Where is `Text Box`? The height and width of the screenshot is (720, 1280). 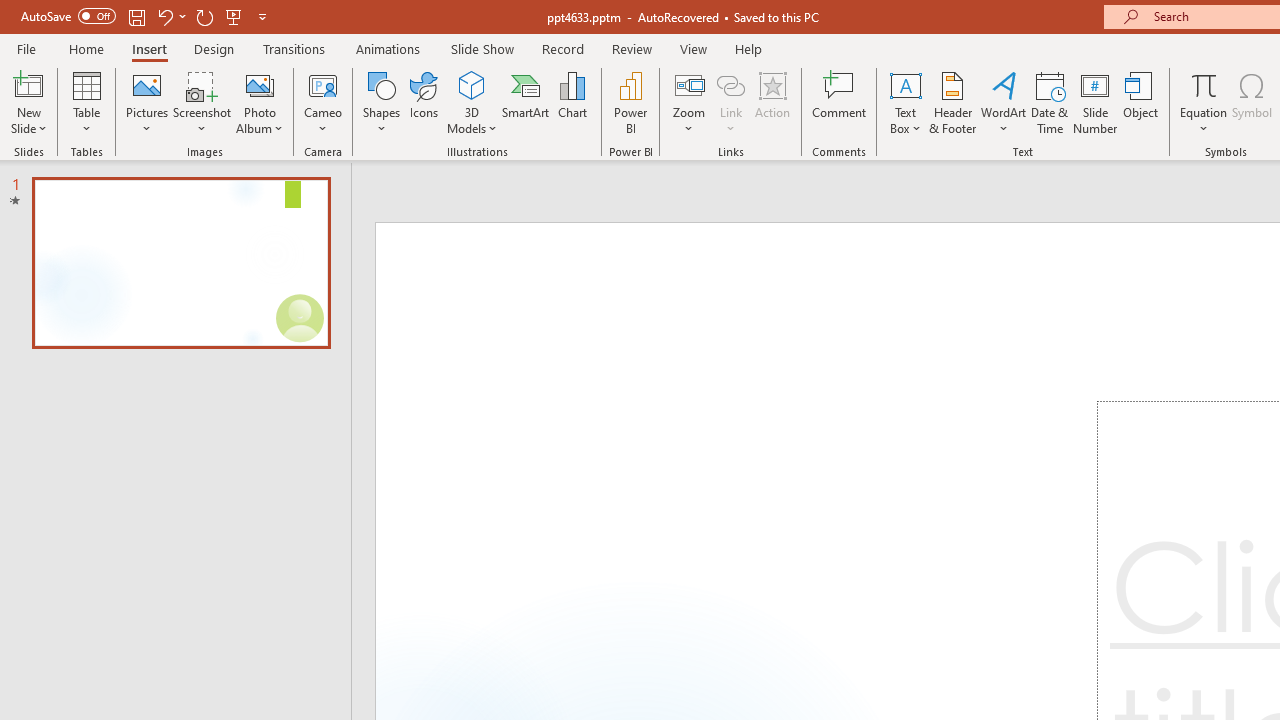 Text Box is located at coordinates (905, 102).